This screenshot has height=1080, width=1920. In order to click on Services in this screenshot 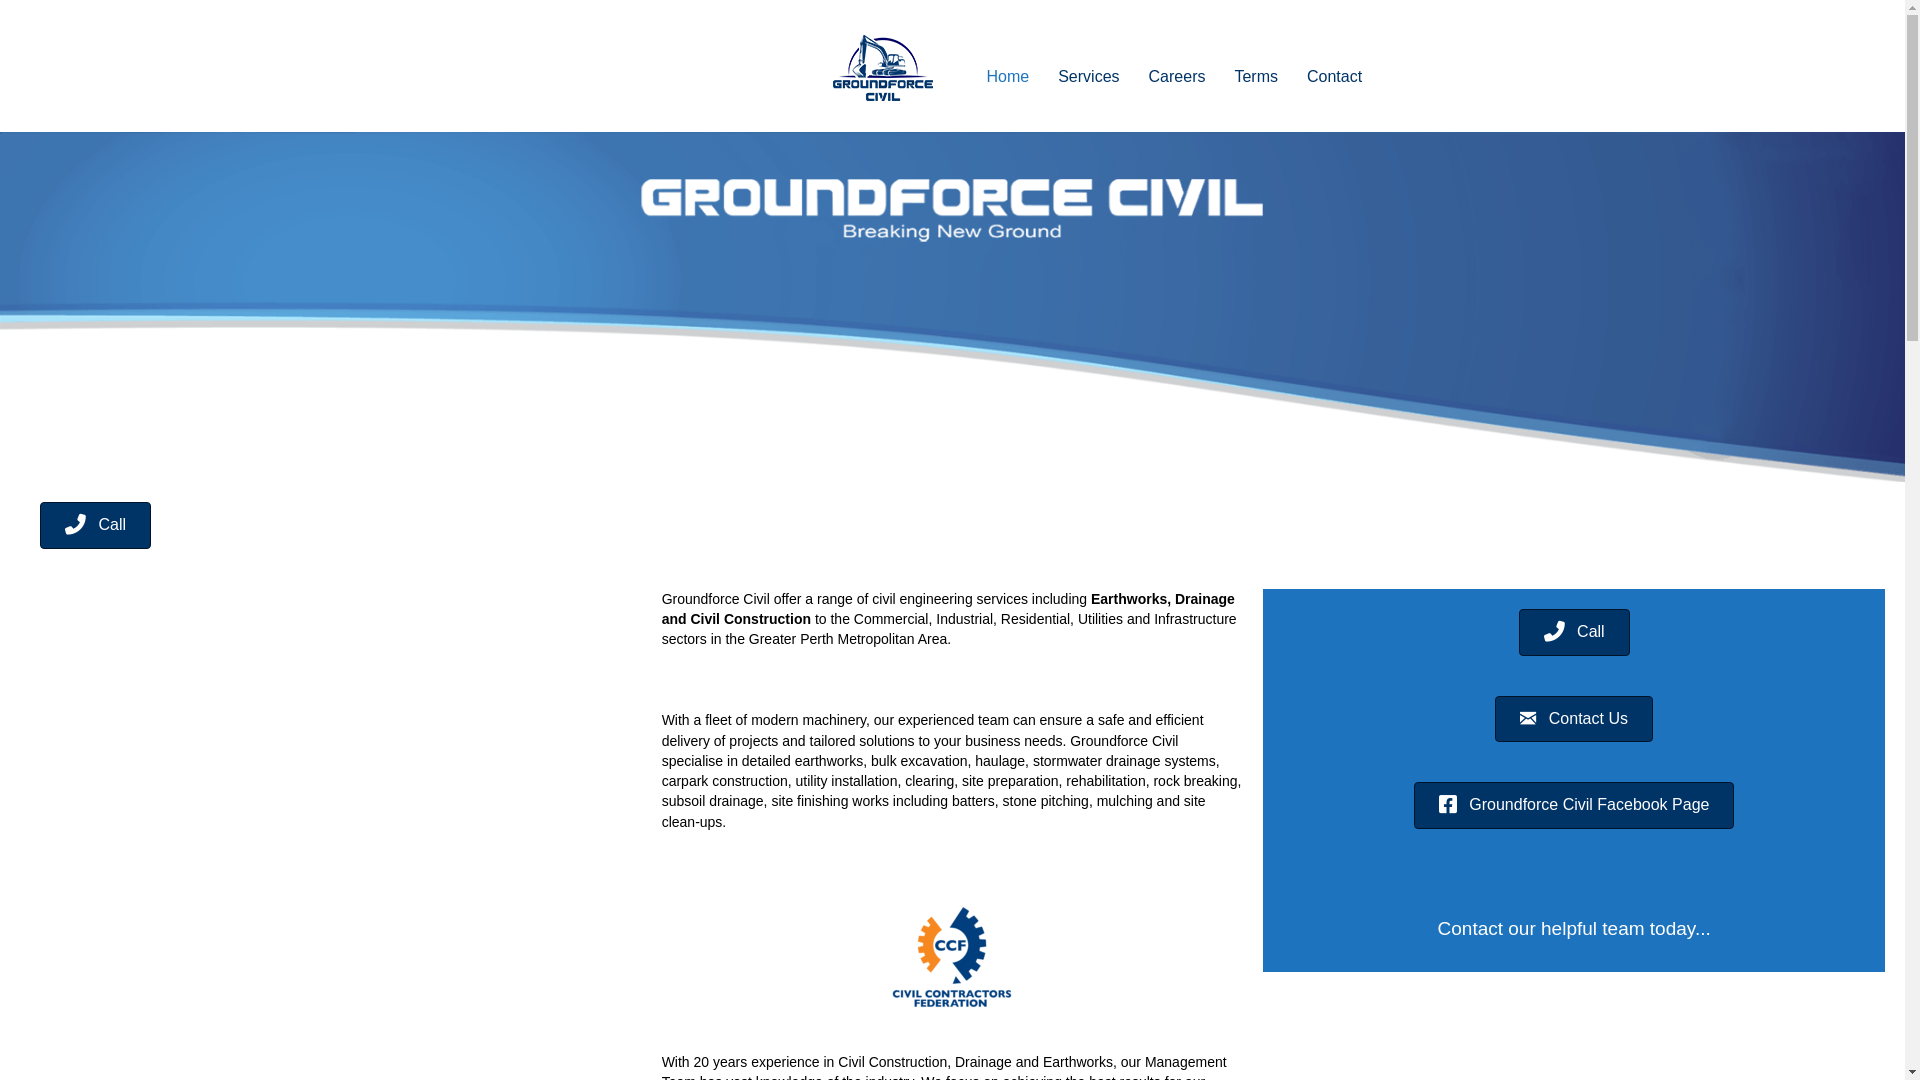, I will do `click(1088, 77)`.